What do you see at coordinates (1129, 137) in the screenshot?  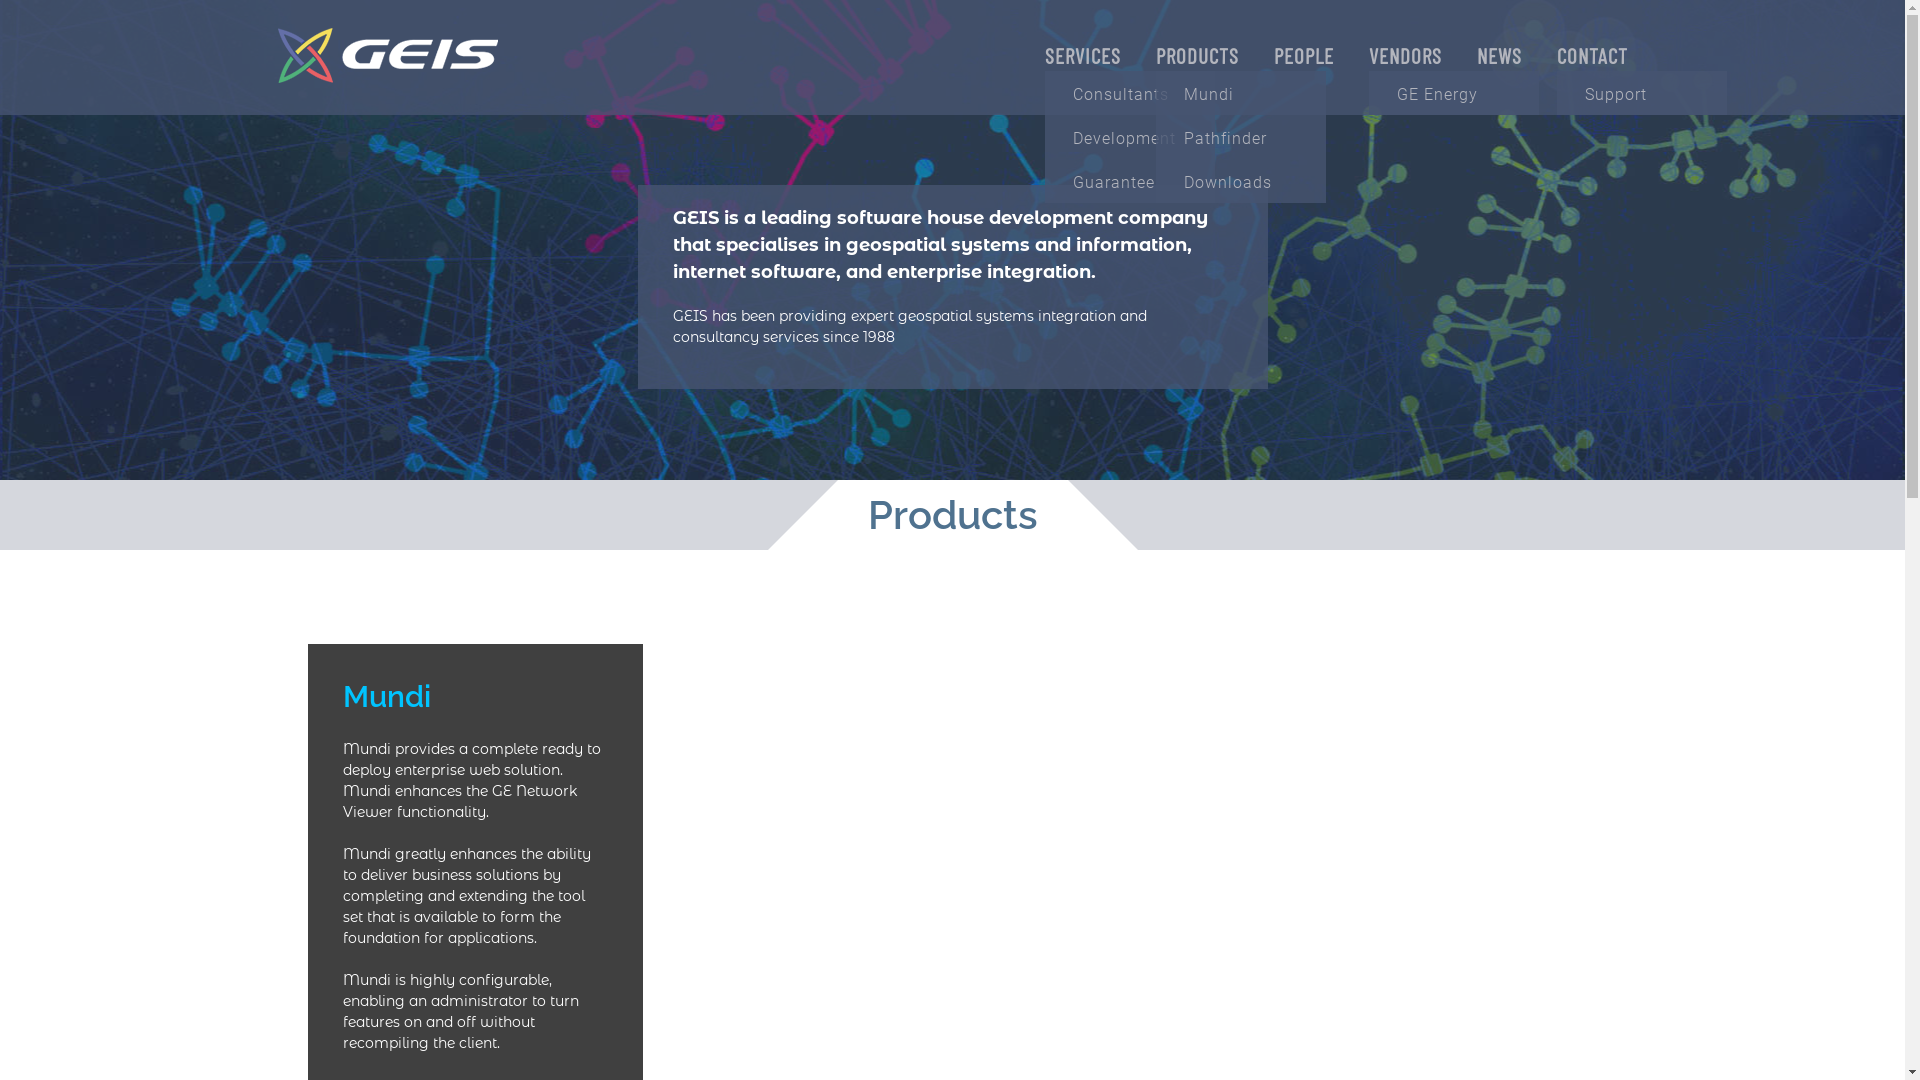 I see `Development` at bounding box center [1129, 137].